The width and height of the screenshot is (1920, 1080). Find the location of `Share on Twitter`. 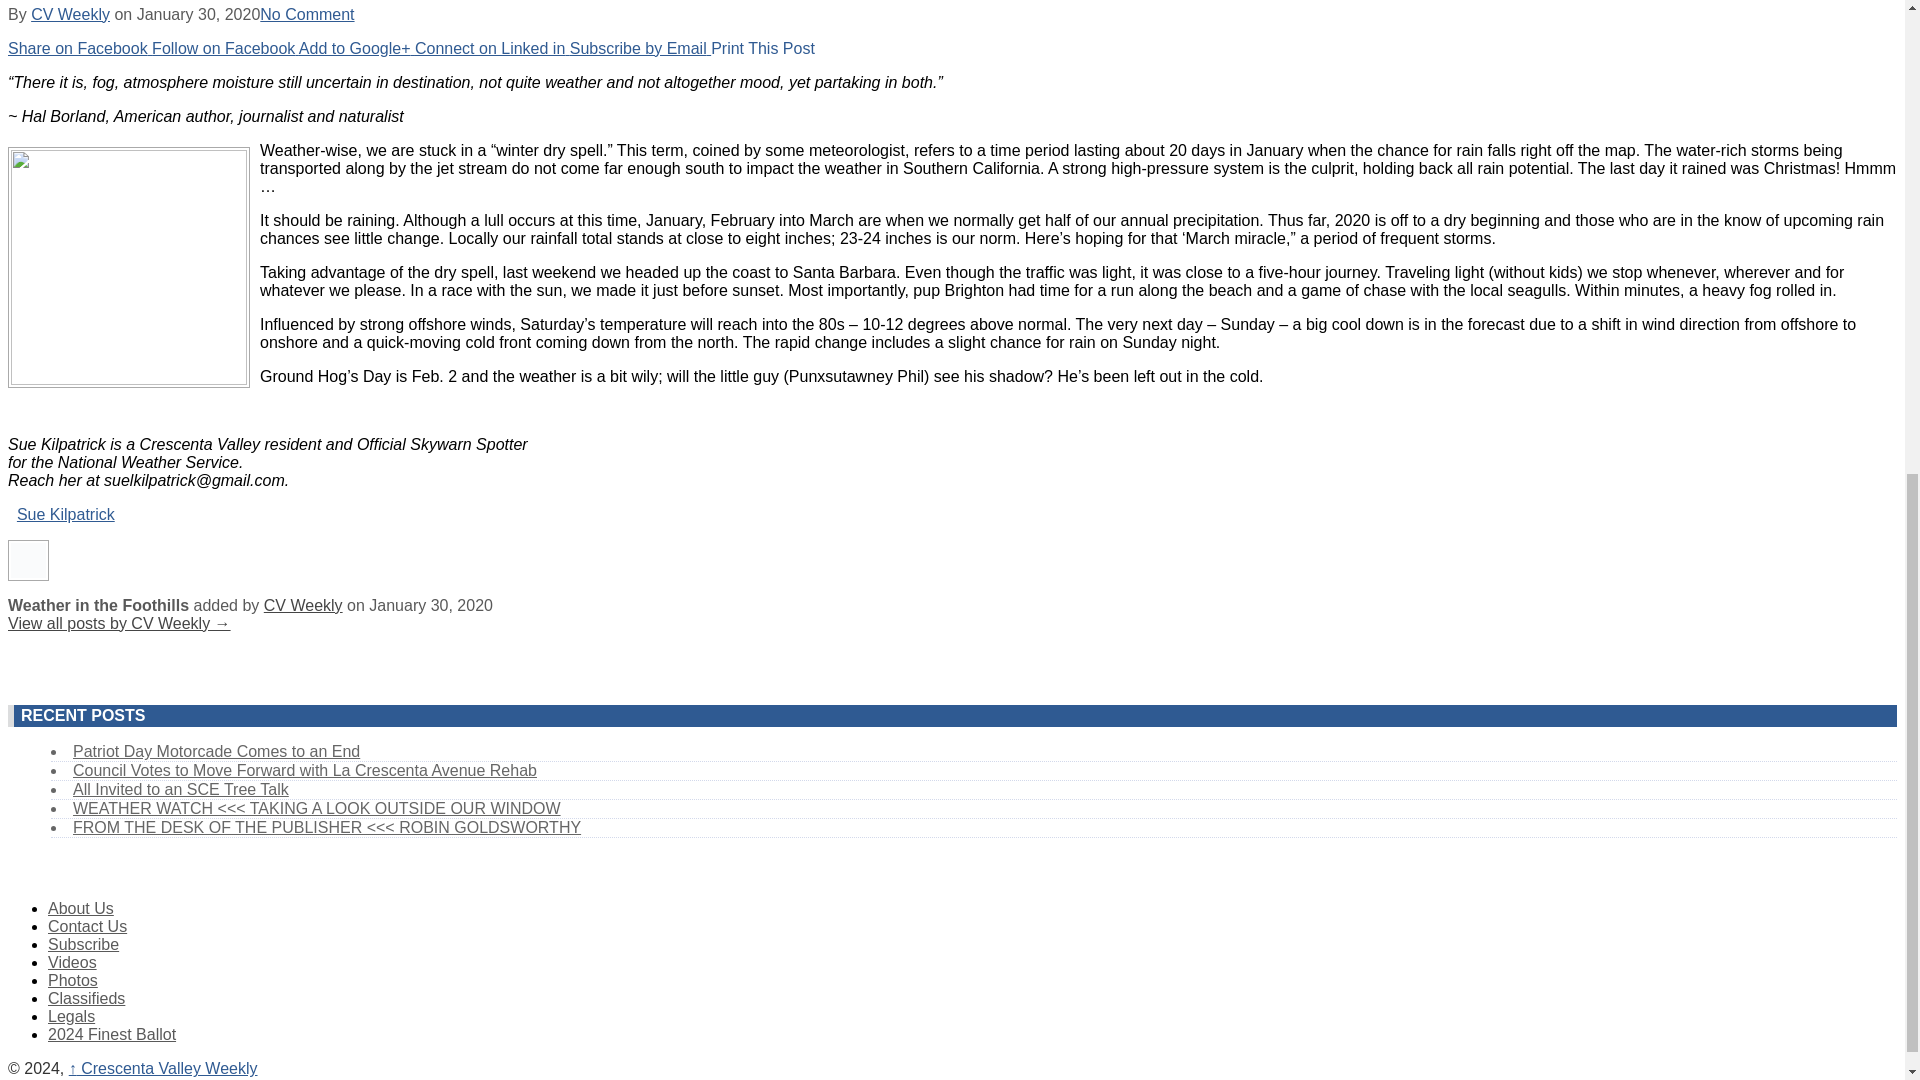

Share on Twitter is located at coordinates (225, 48).